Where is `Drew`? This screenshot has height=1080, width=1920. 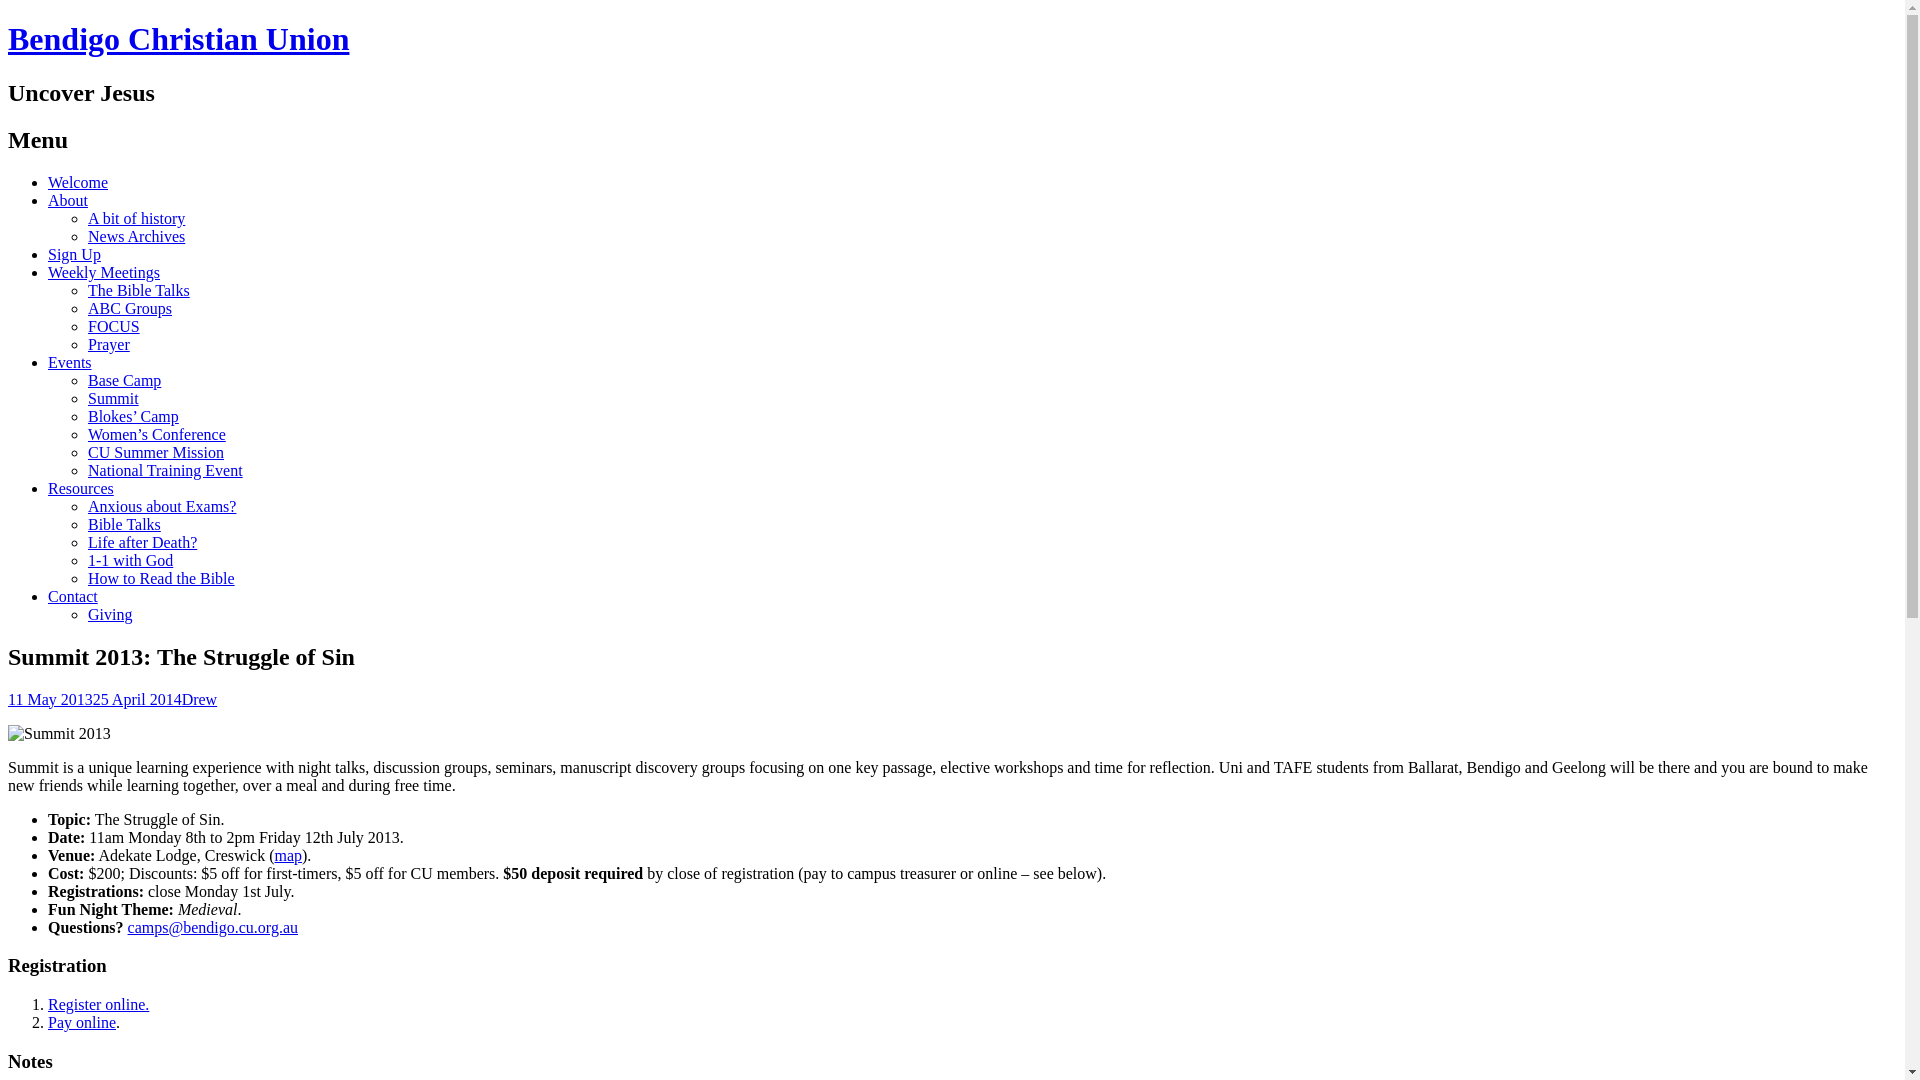
Drew is located at coordinates (200, 698).